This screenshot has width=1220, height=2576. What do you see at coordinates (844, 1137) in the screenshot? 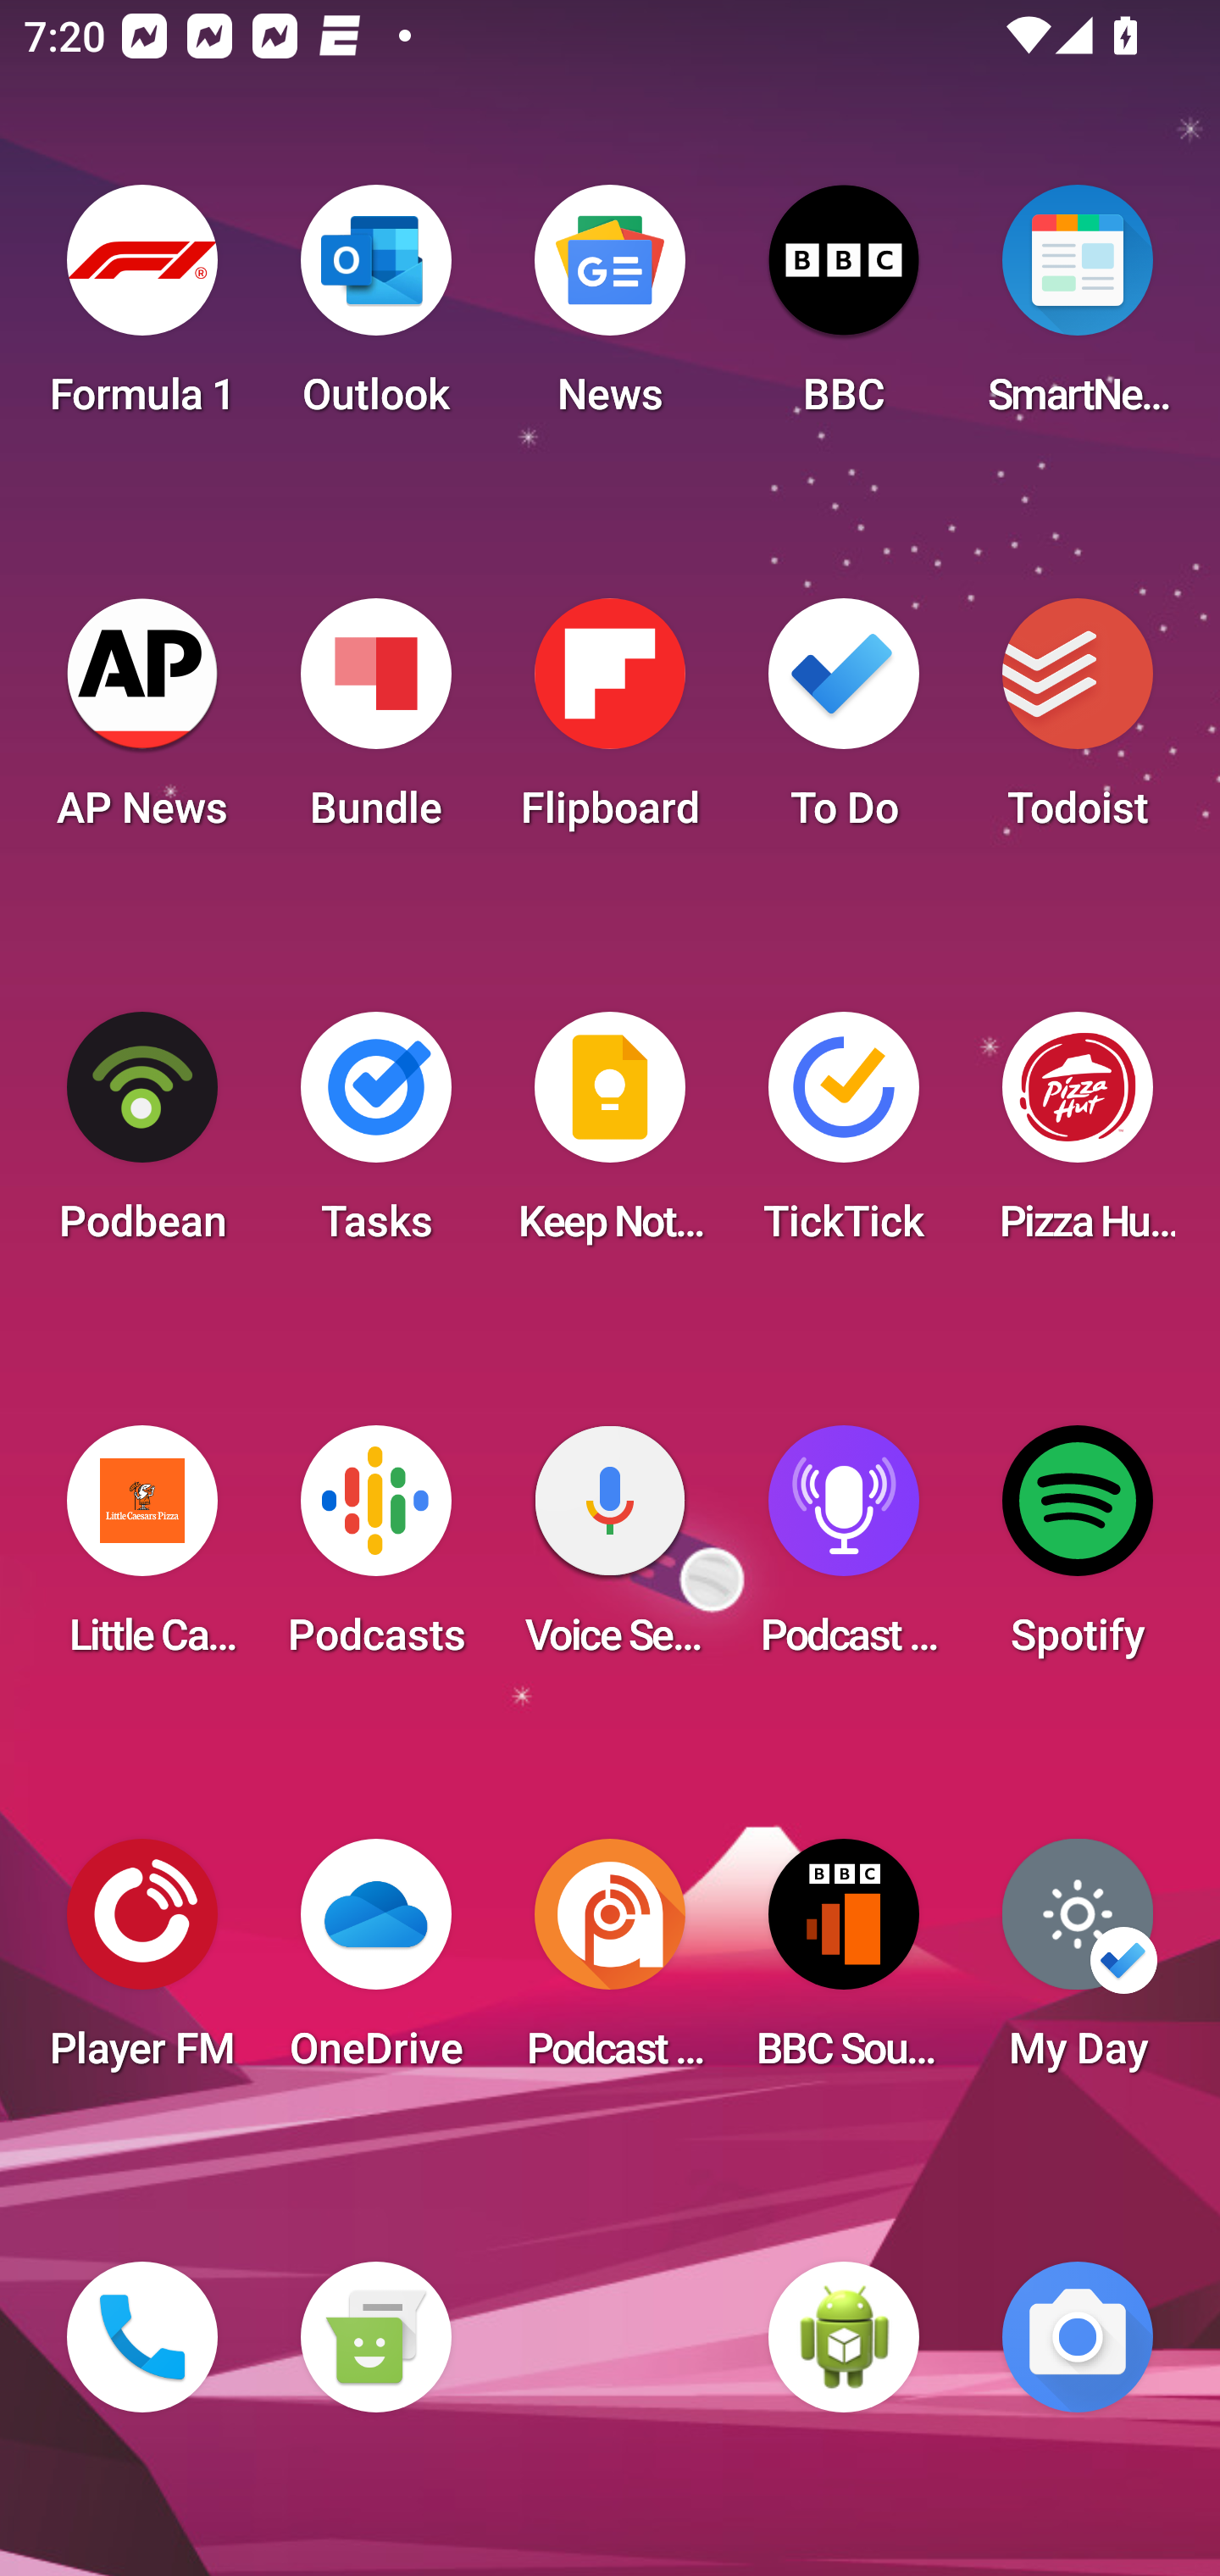
I see `TickTick` at bounding box center [844, 1137].